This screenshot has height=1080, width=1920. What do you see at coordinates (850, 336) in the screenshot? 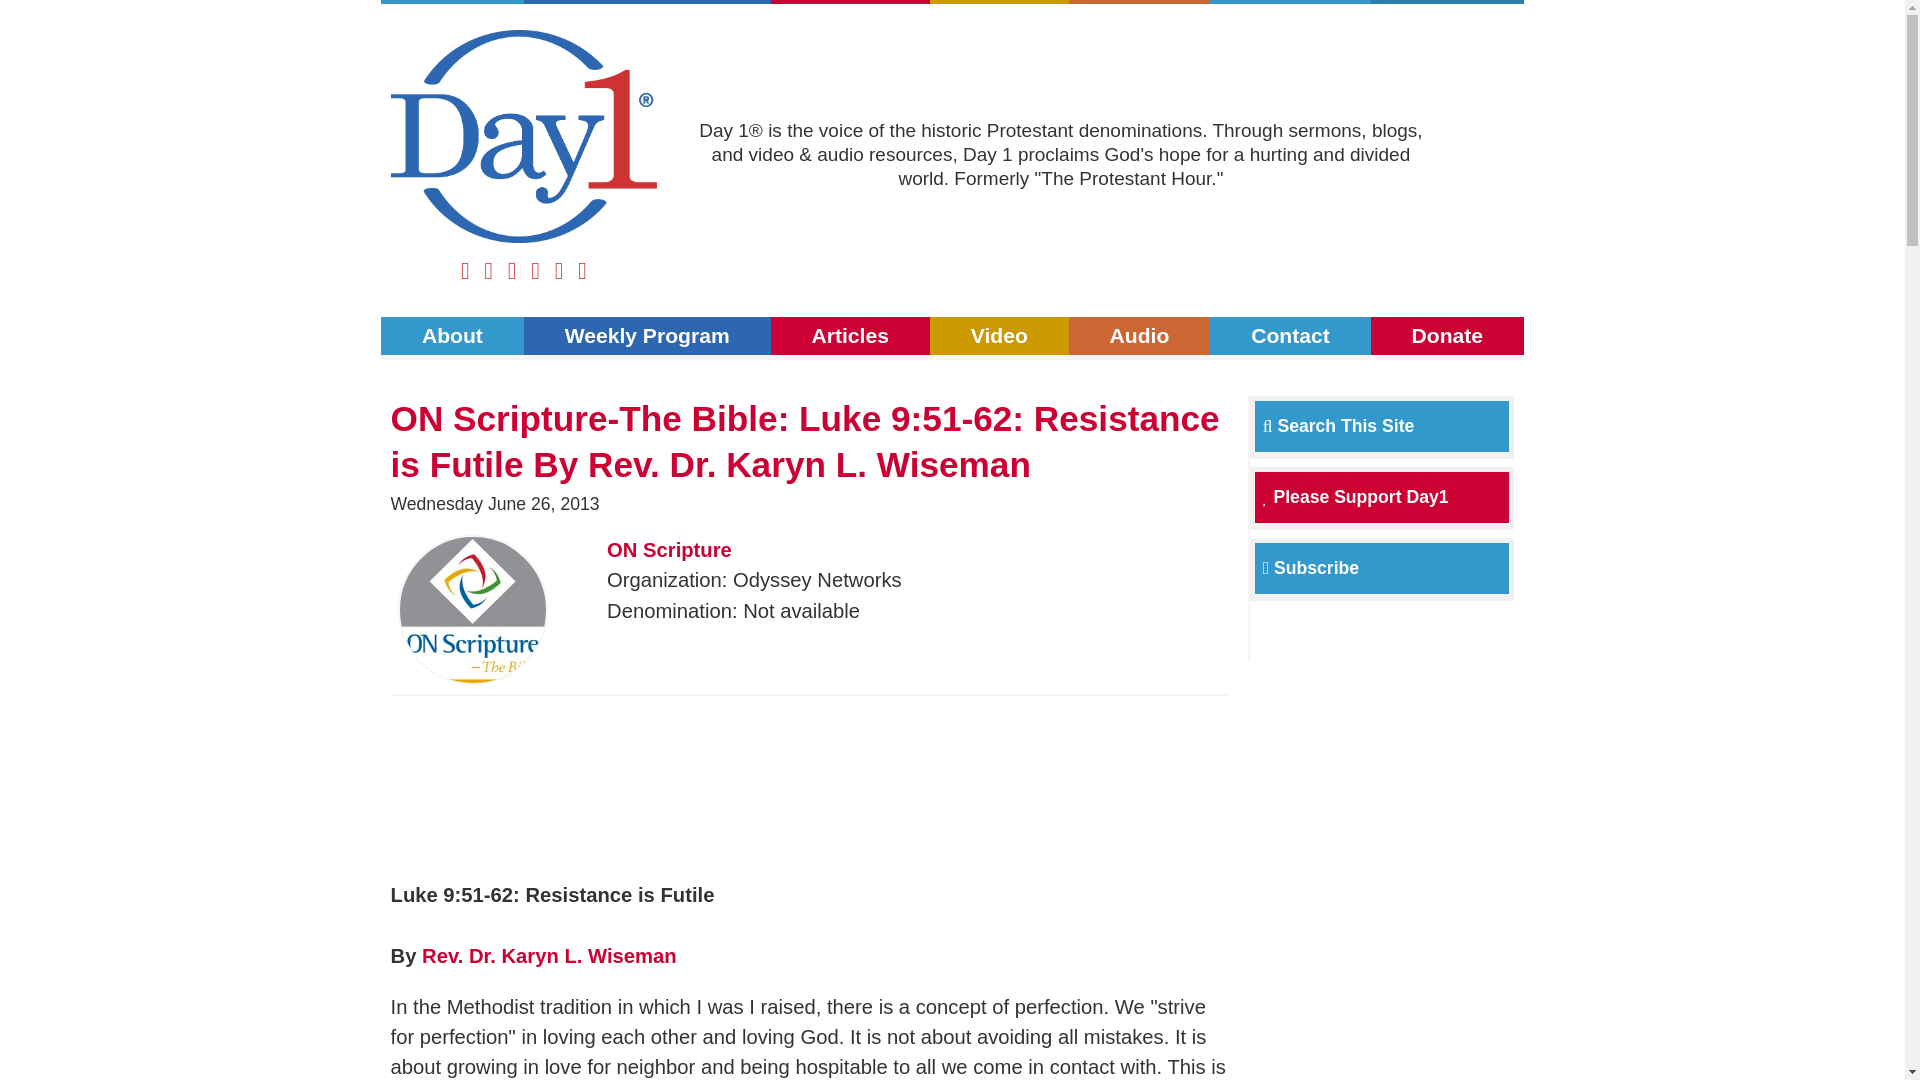
I see `Articles` at bounding box center [850, 336].